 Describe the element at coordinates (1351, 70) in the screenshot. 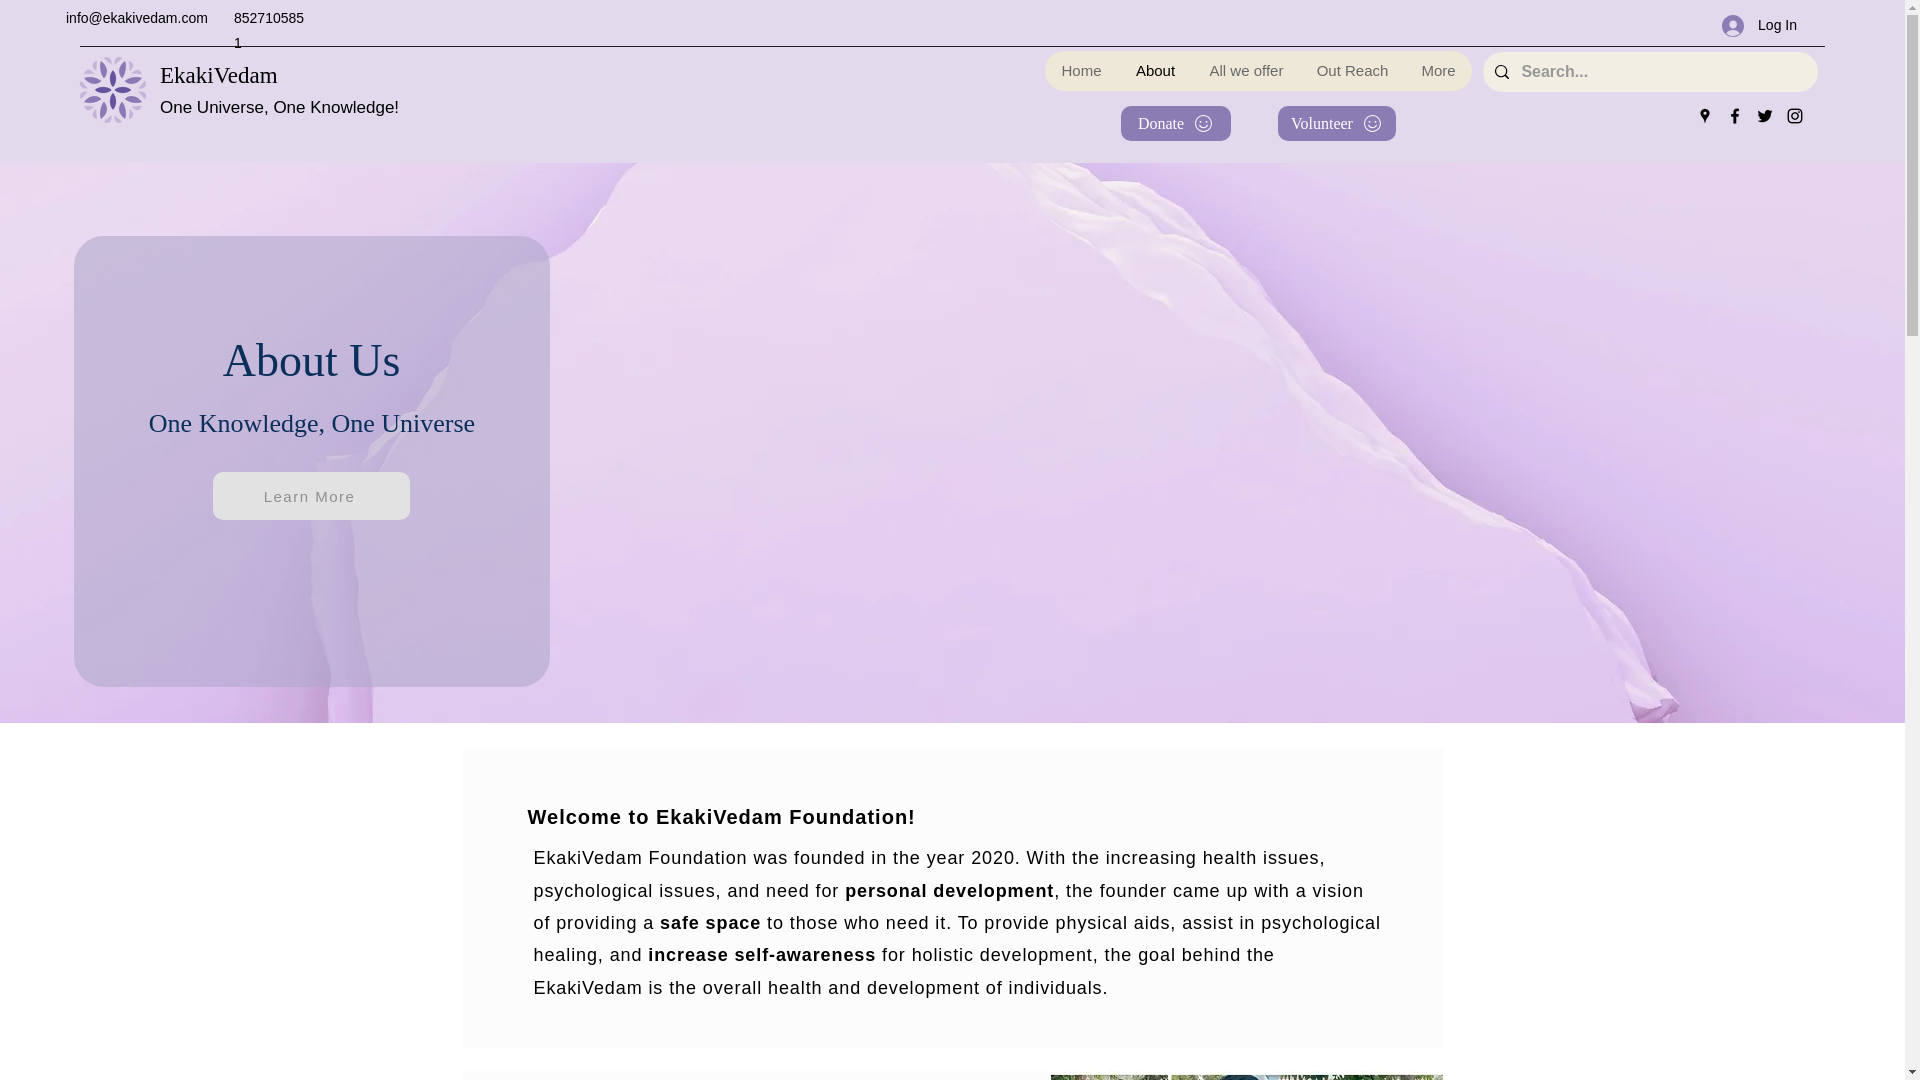

I see `Out Reach` at that location.